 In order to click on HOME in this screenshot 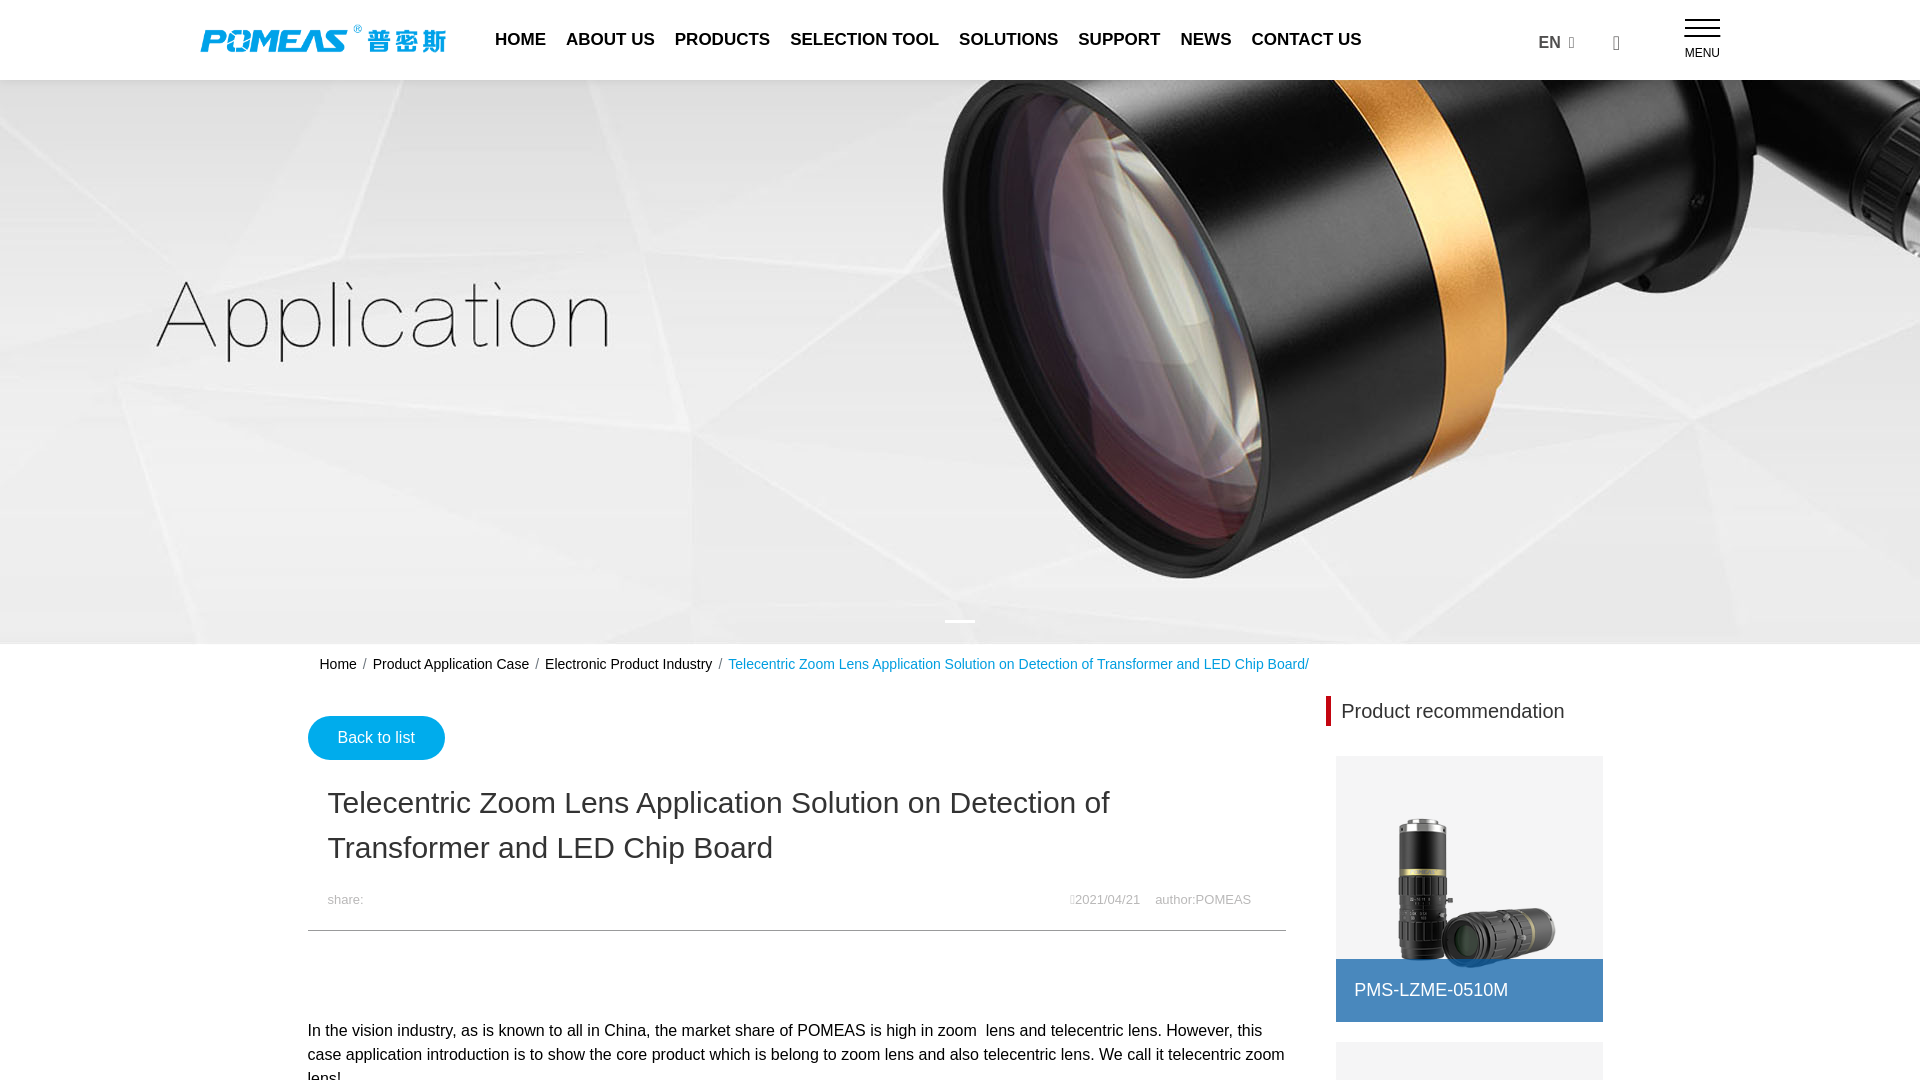, I will do `click(520, 40)`.